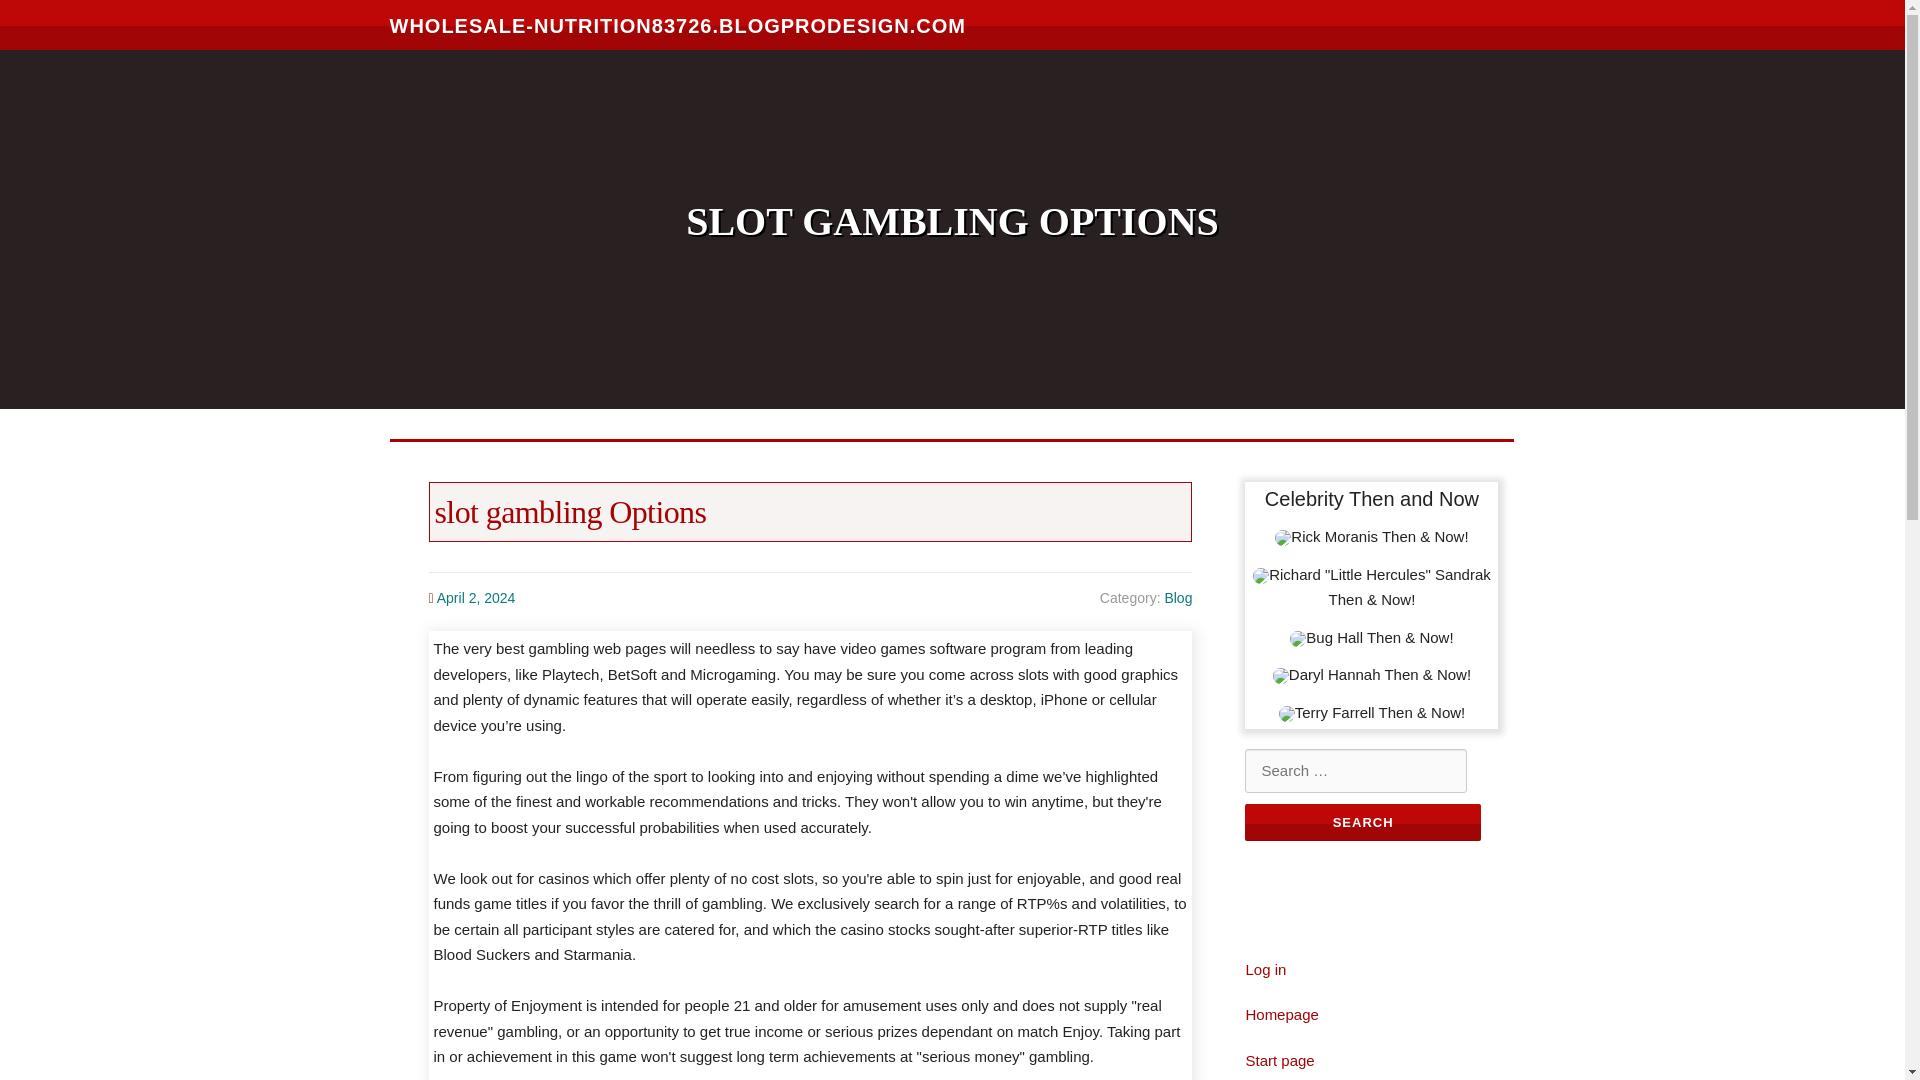 Image resolution: width=1920 pixels, height=1080 pixels. I want to click on Skip to content, so click(50, 12).